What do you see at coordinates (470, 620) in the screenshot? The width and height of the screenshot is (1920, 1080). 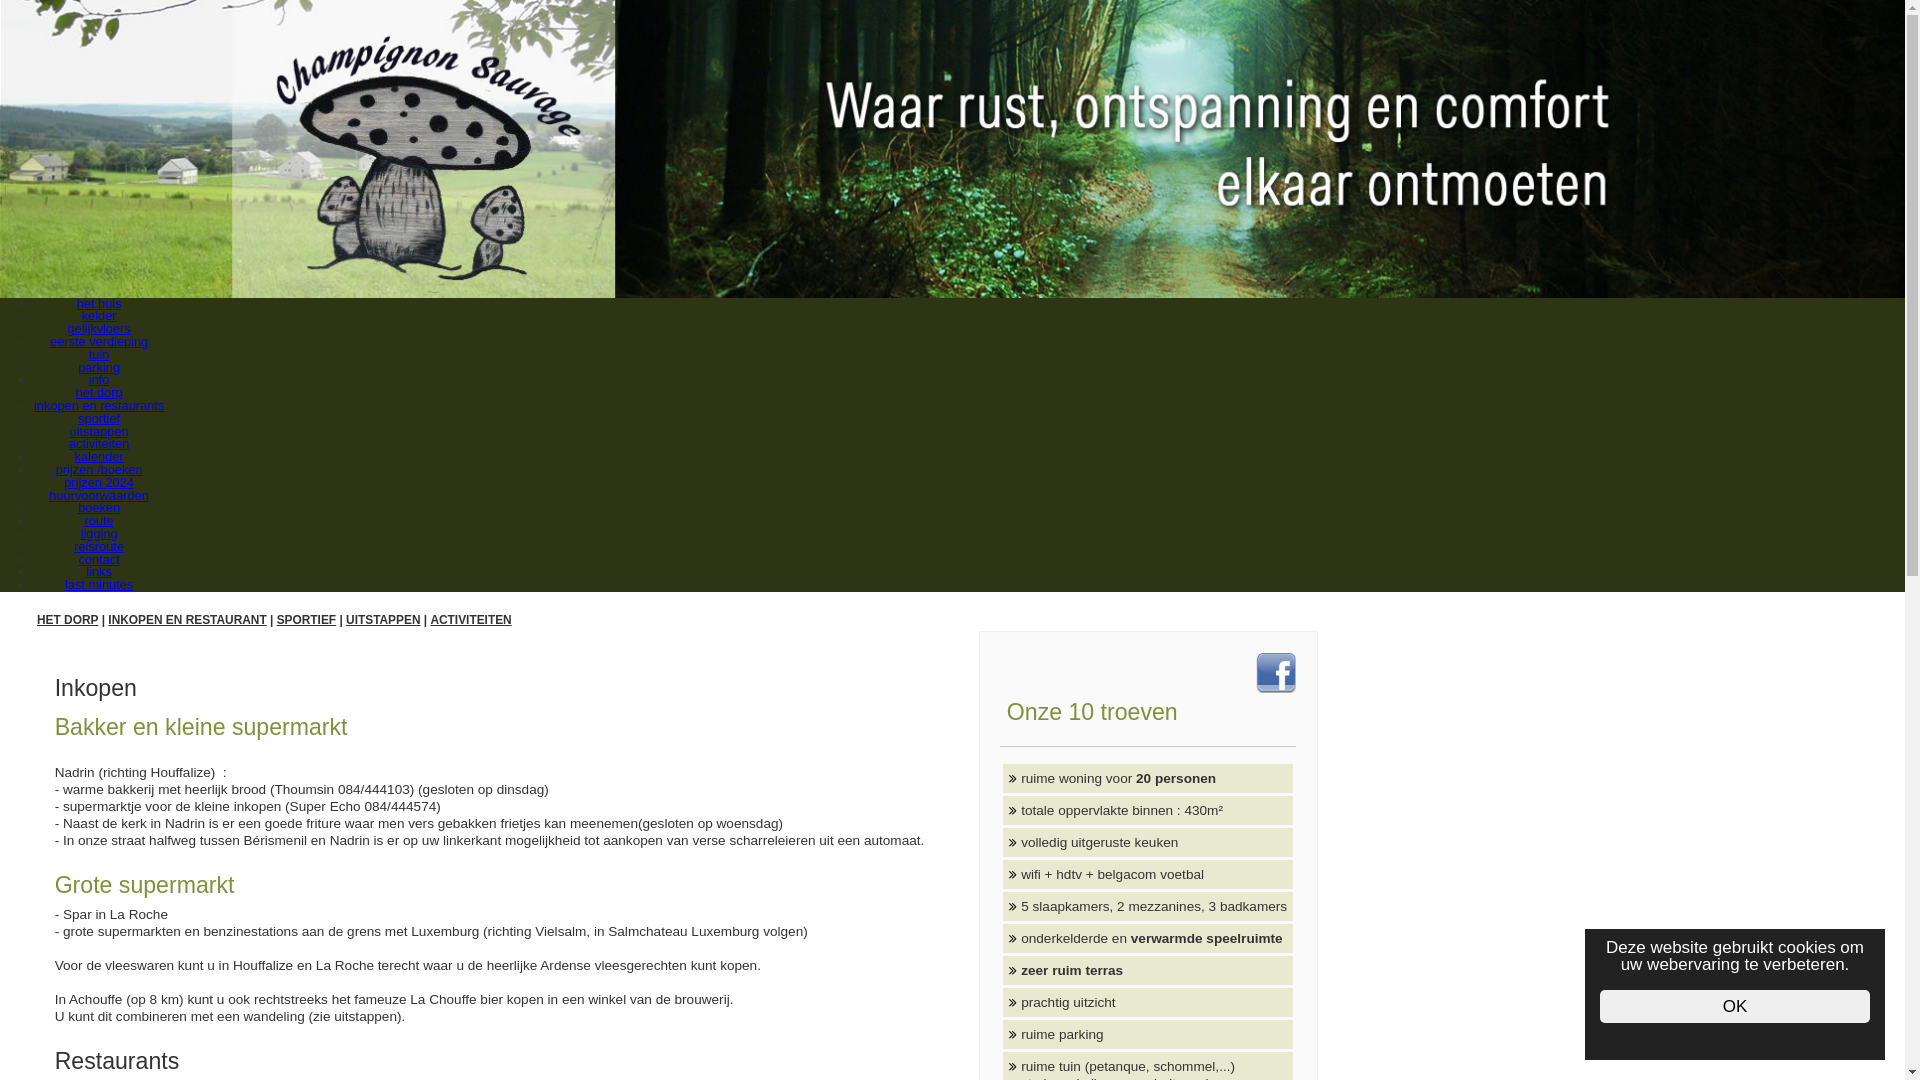 I see `ACTIVITEITEN` at bounding box center [470, 620].